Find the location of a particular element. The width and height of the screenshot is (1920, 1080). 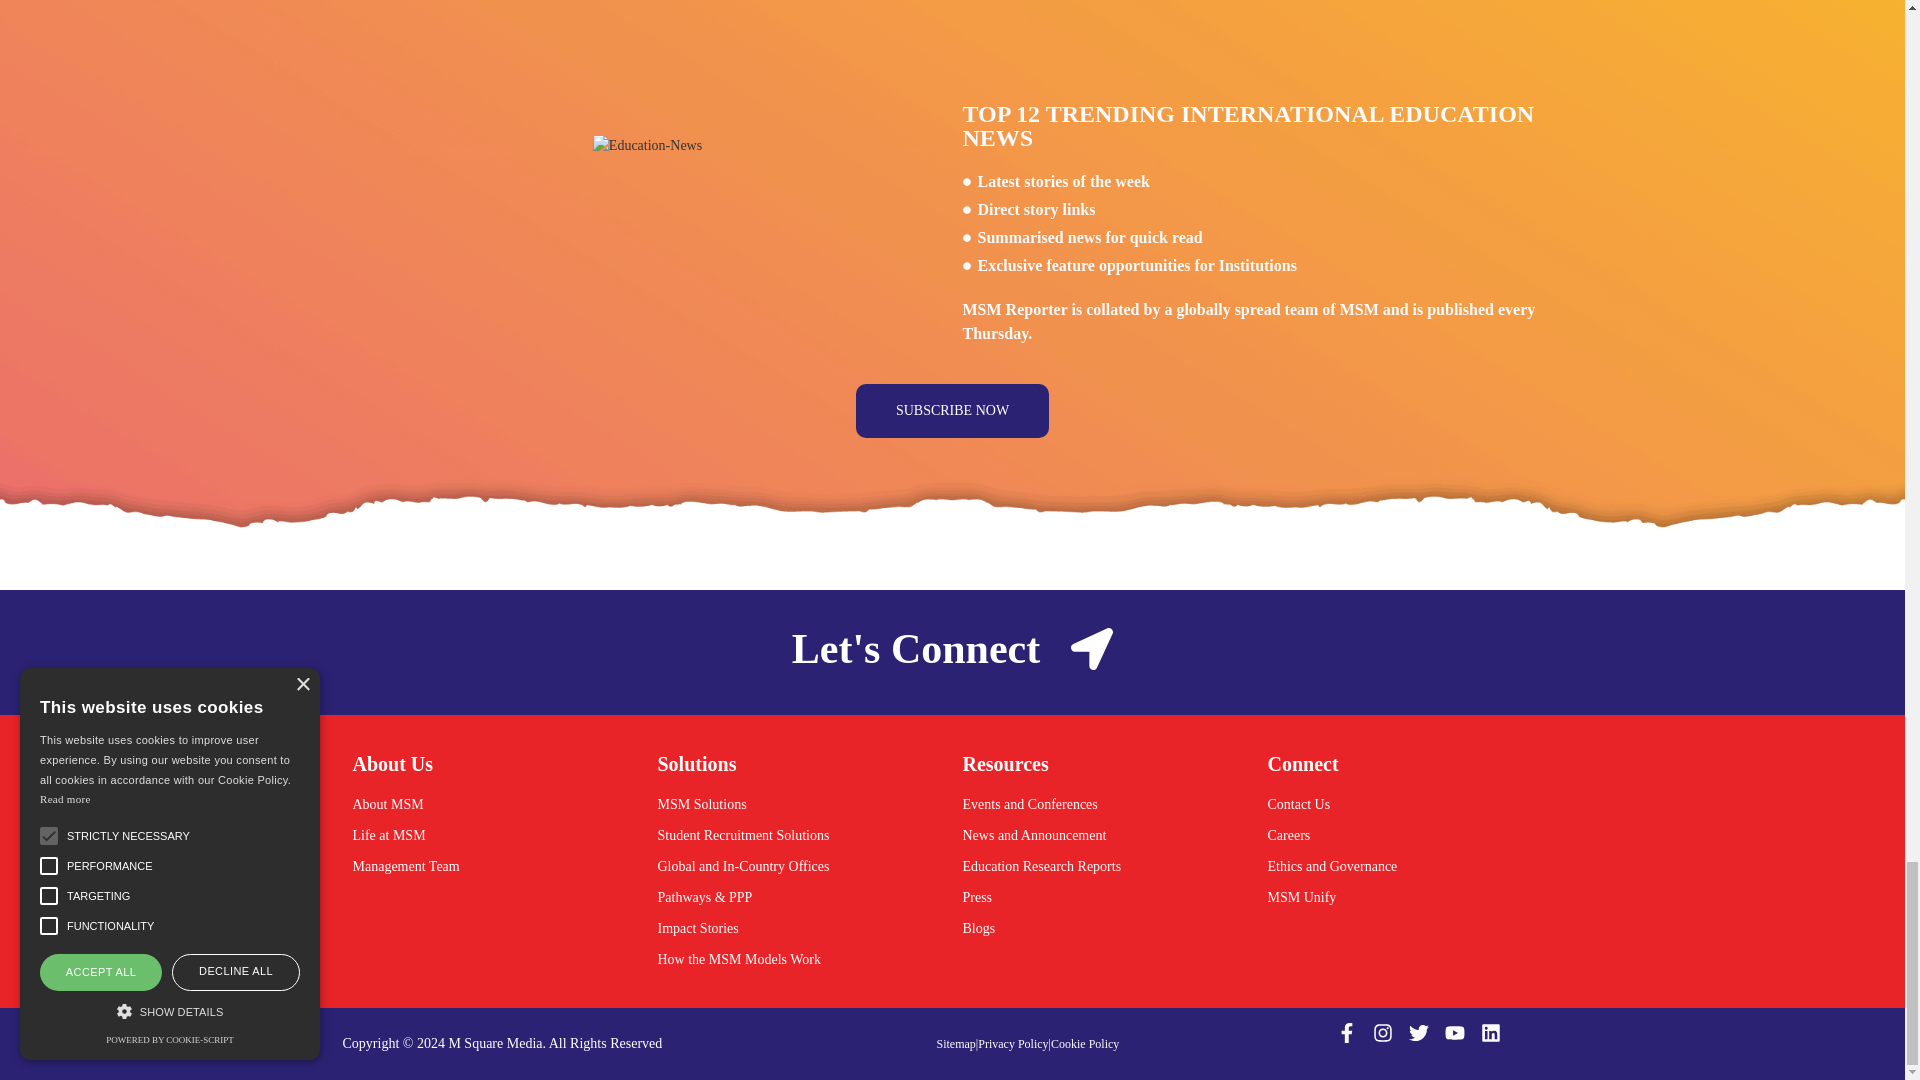

MSM Report Banner is located at coordinates (648, 145).